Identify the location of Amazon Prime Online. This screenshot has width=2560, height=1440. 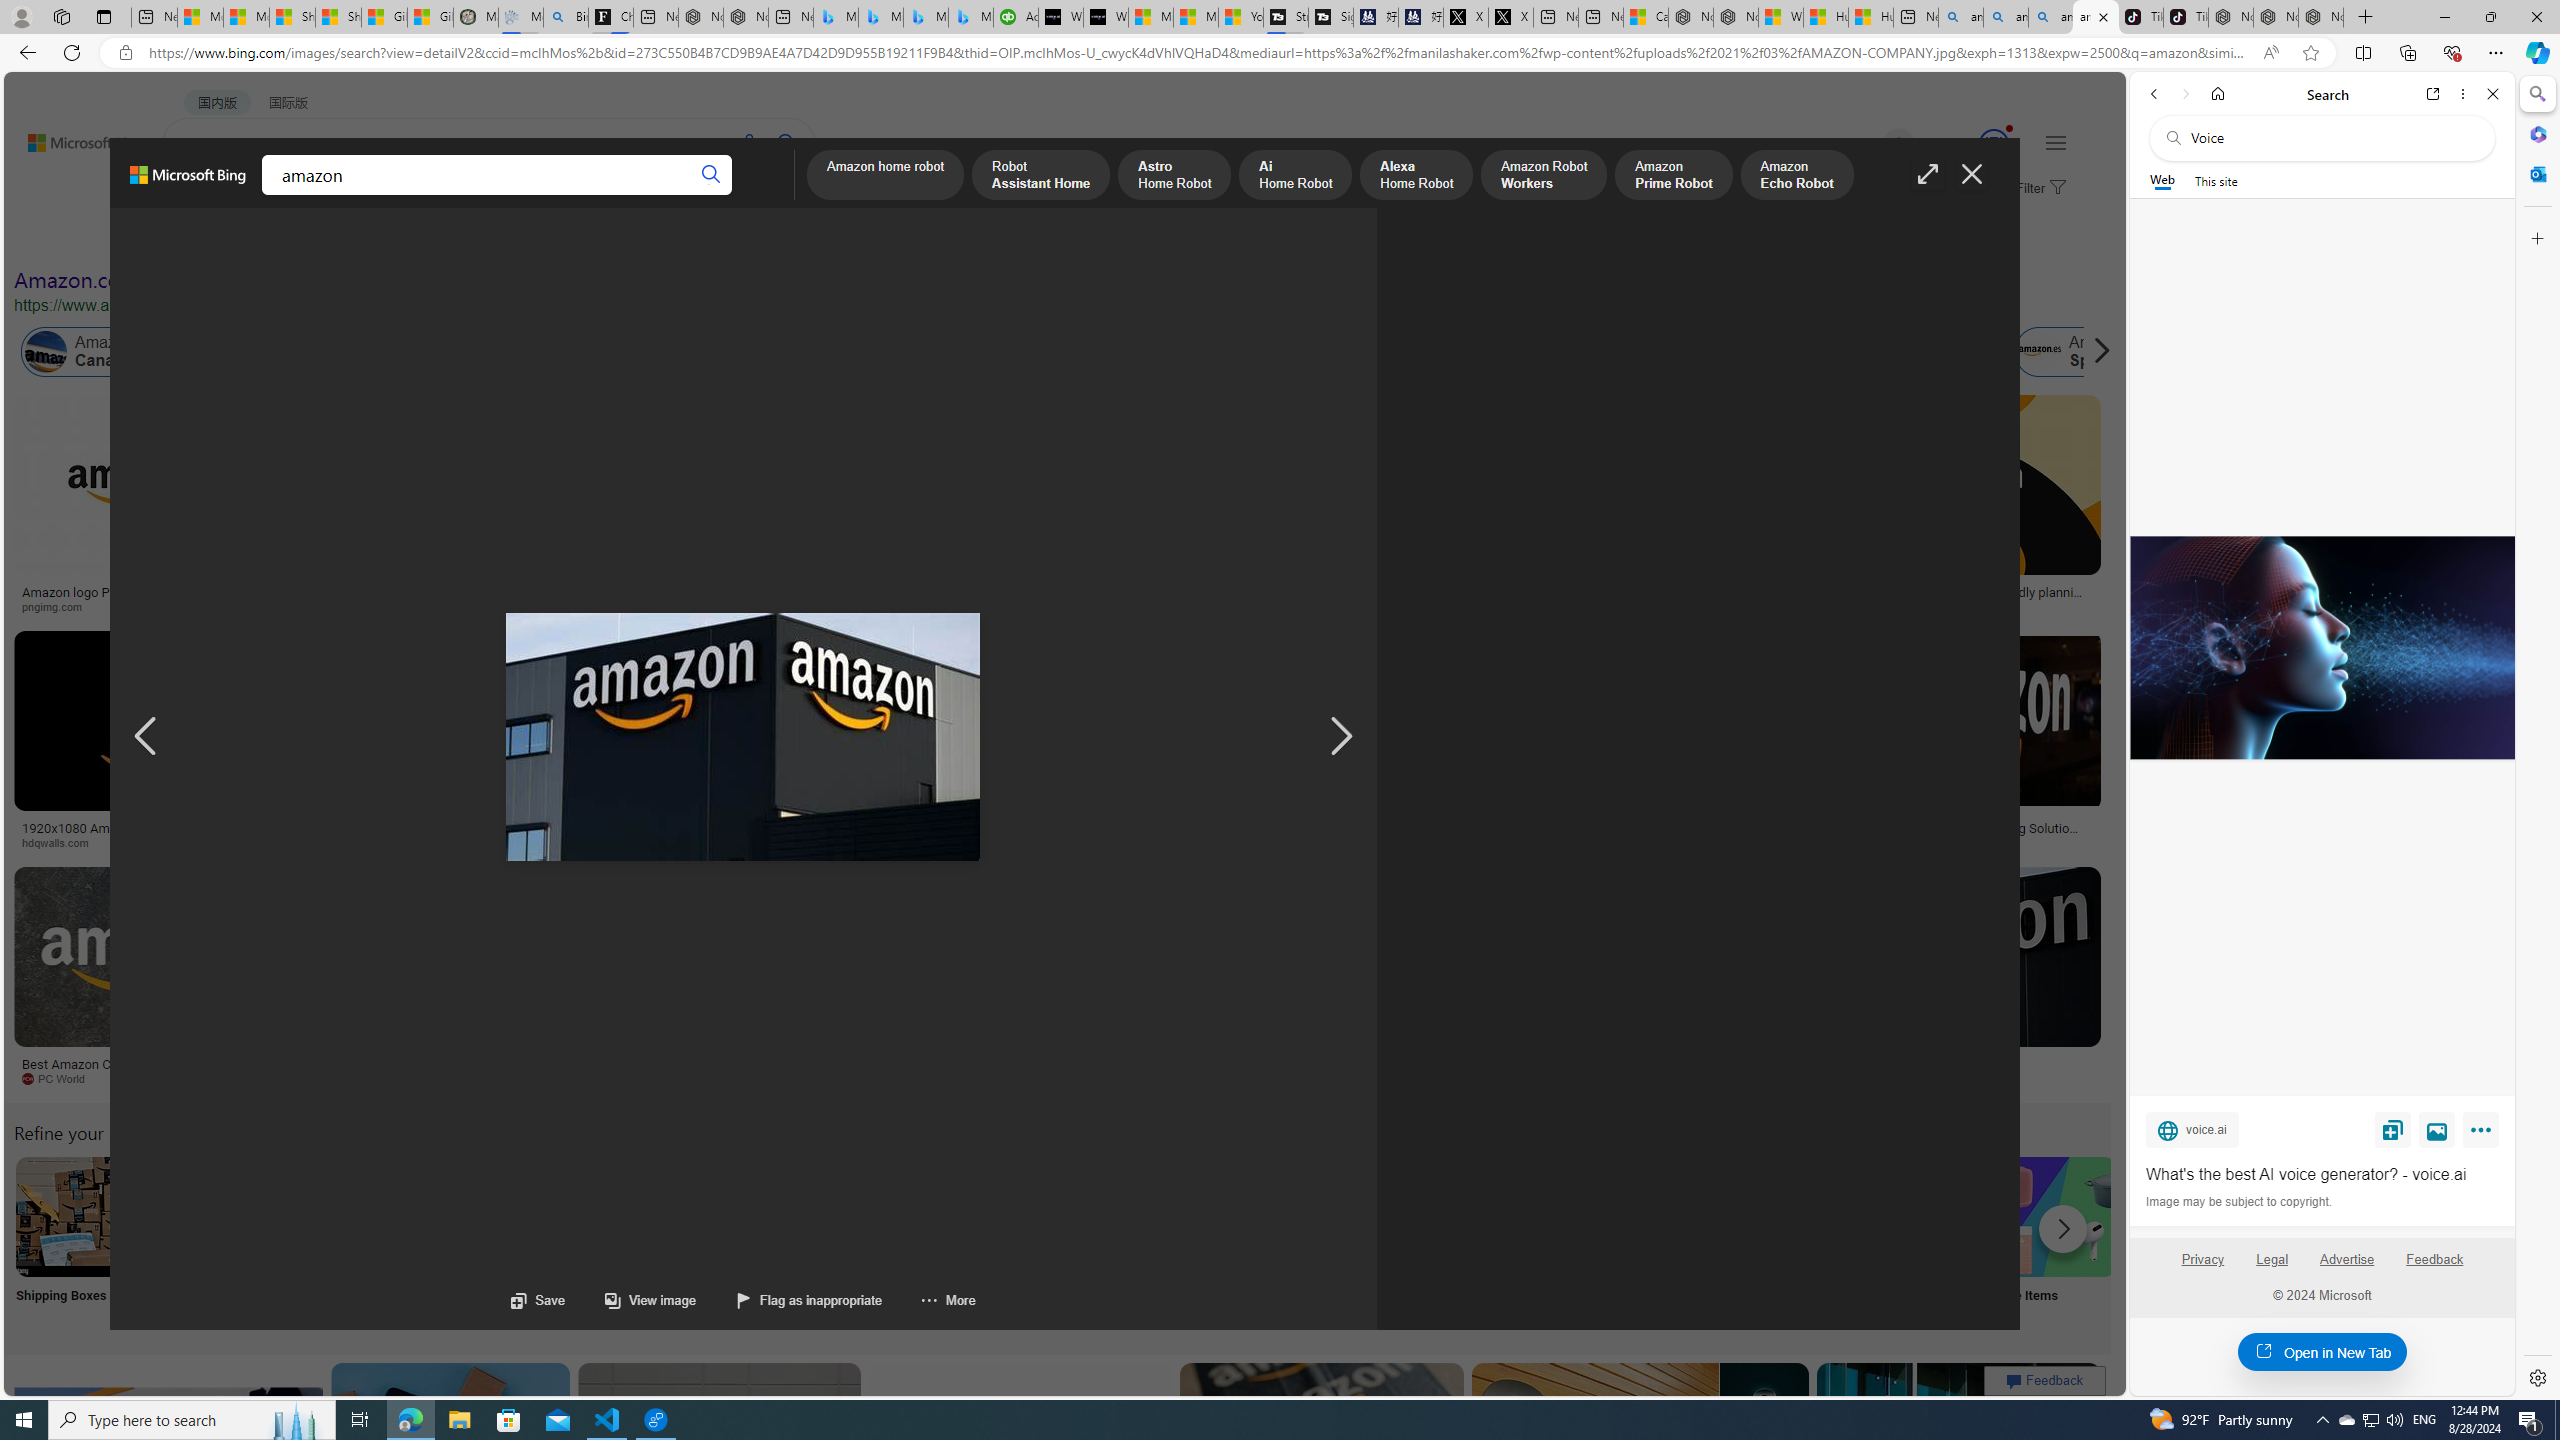
(242, 352).